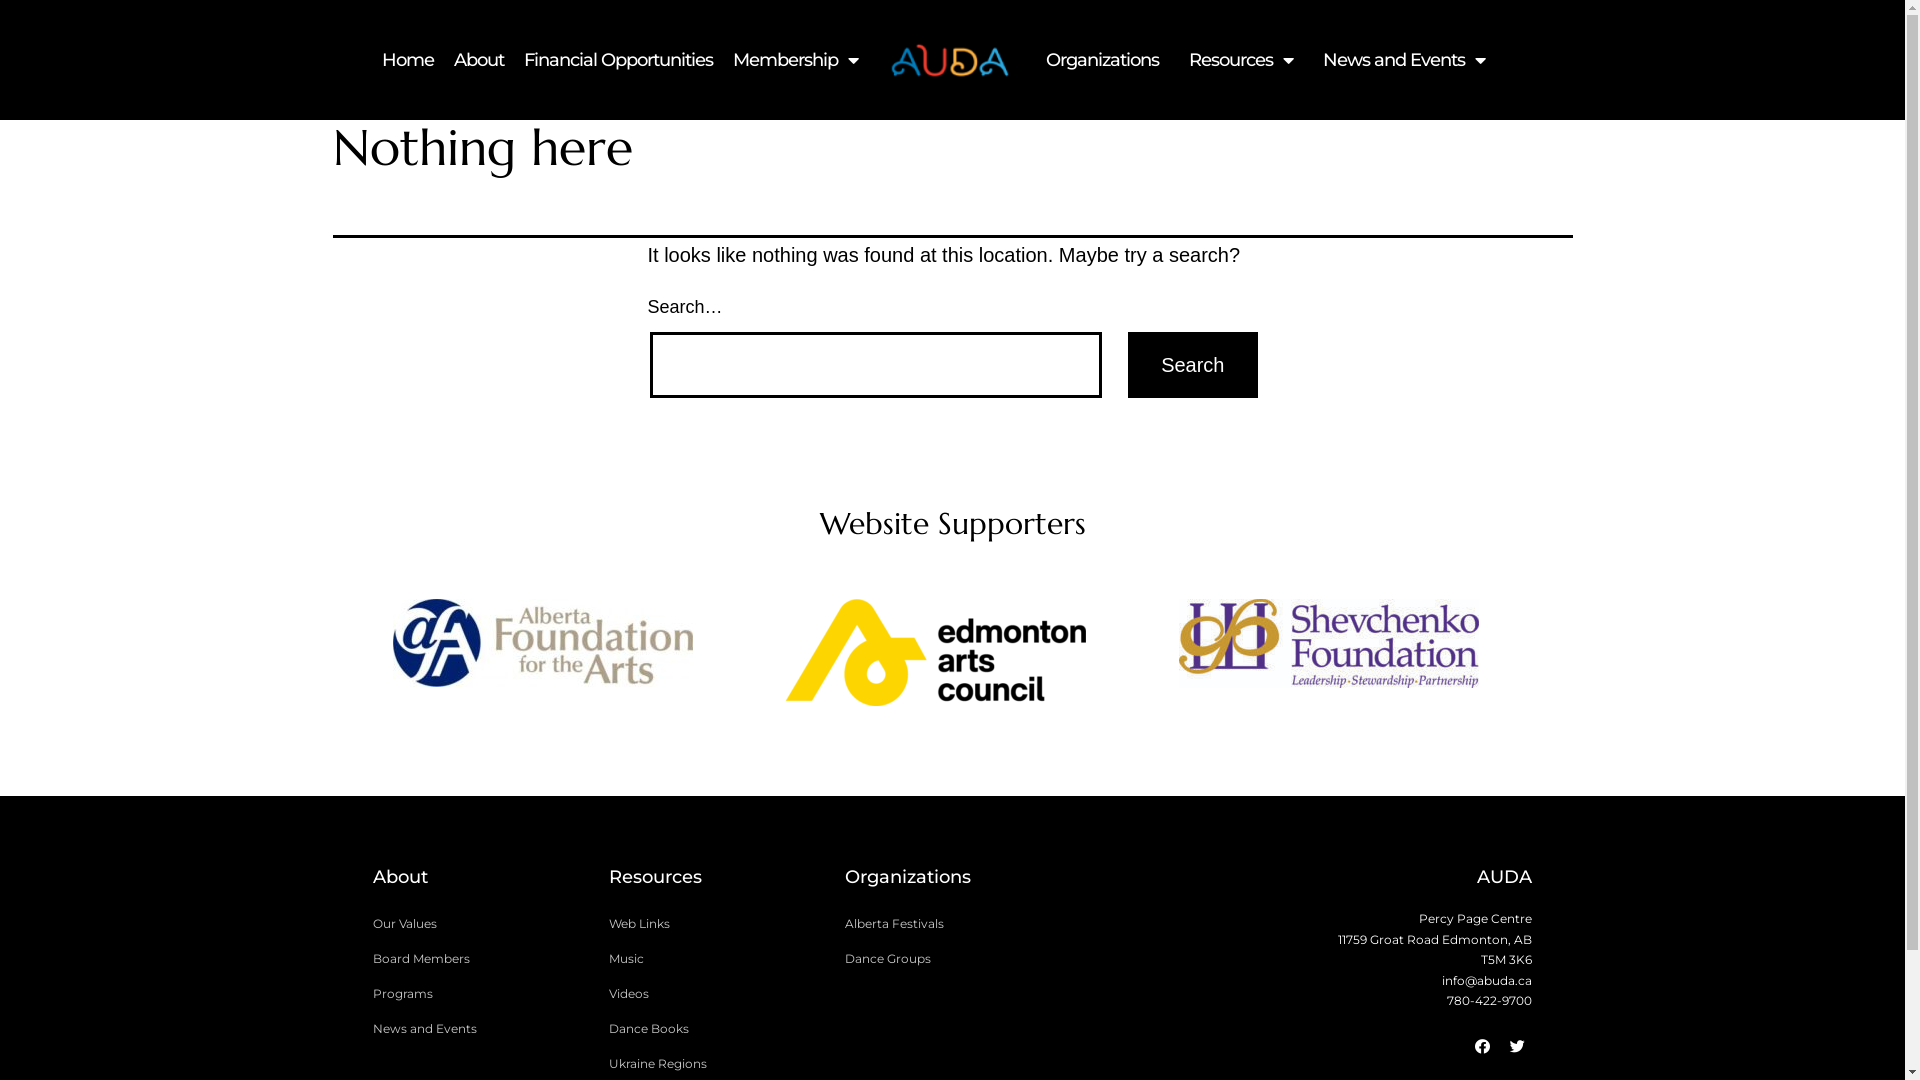 The width and height of the screenshot is (1920, 1080). I want to click on Alberta Festivals, so click(952, 924).